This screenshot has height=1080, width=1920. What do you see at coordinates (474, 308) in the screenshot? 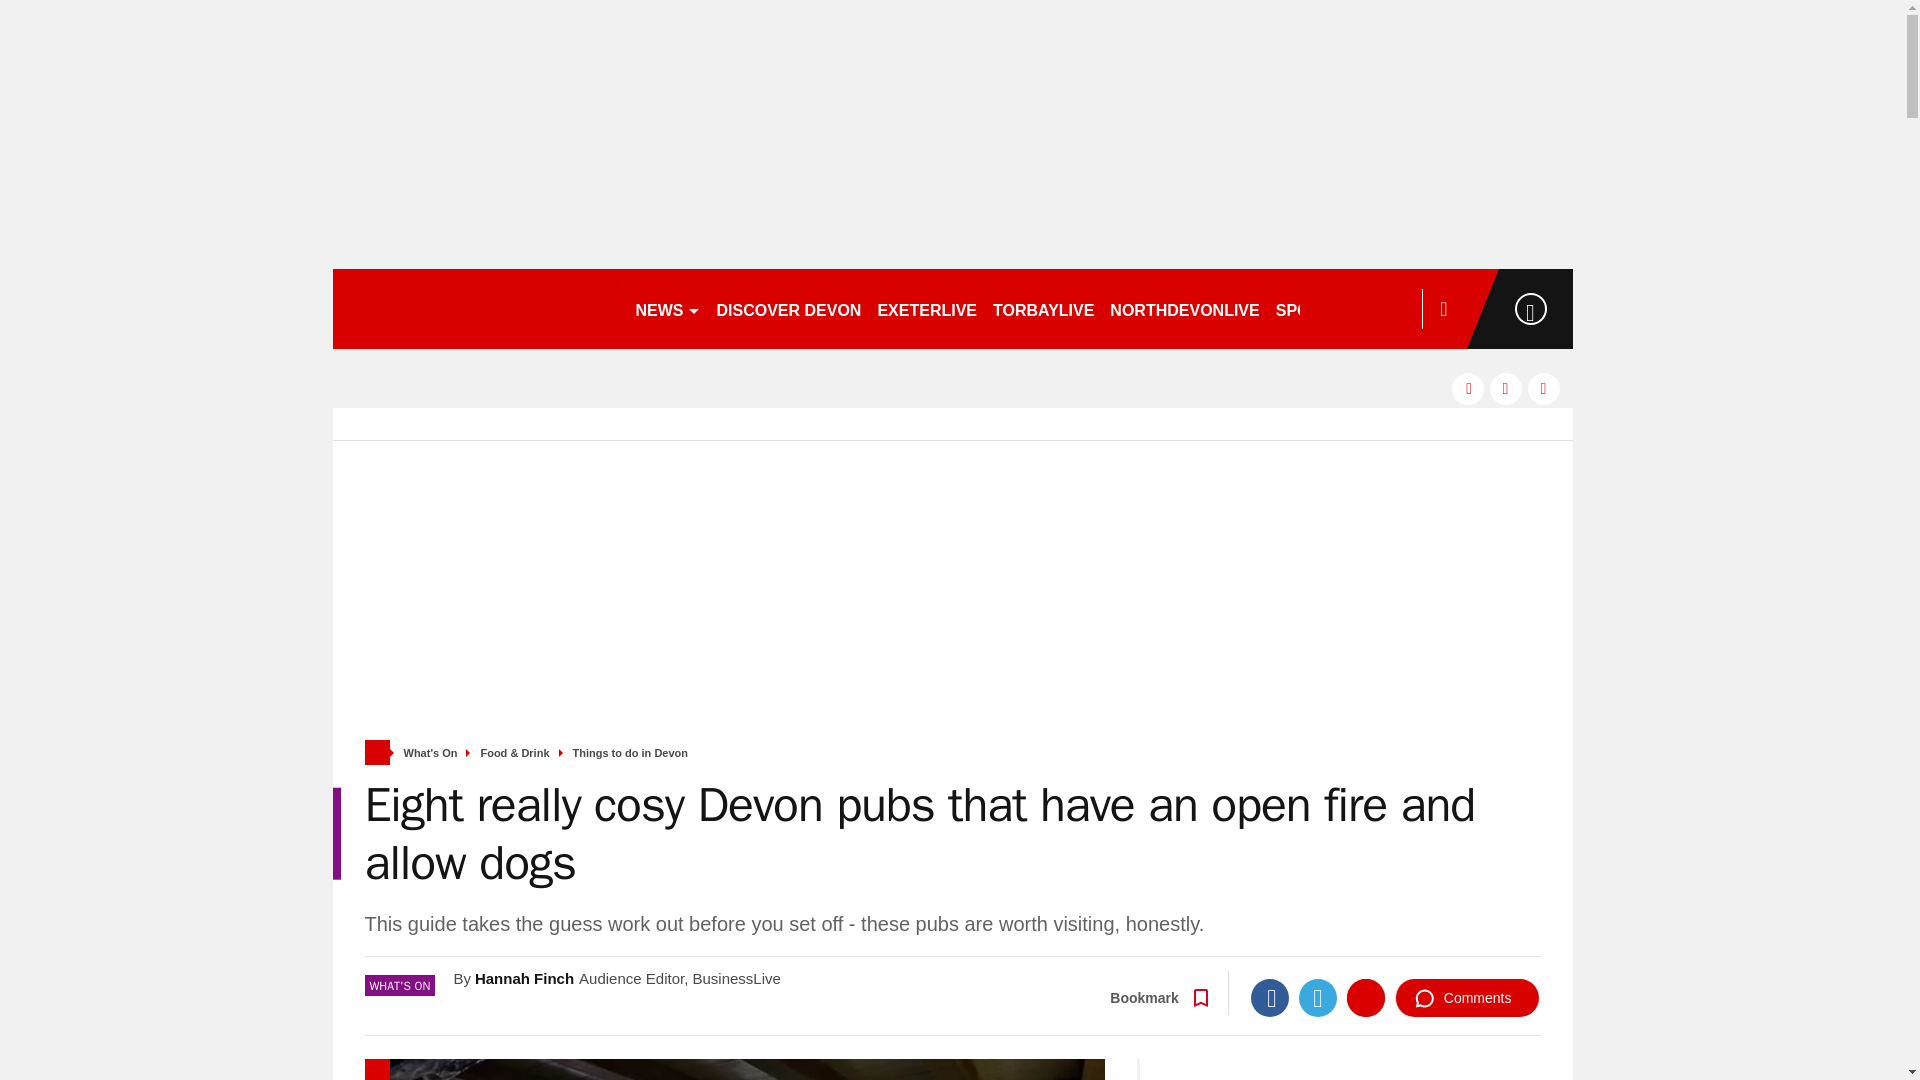
I see `devonlive` at bounding box center [474, 308].